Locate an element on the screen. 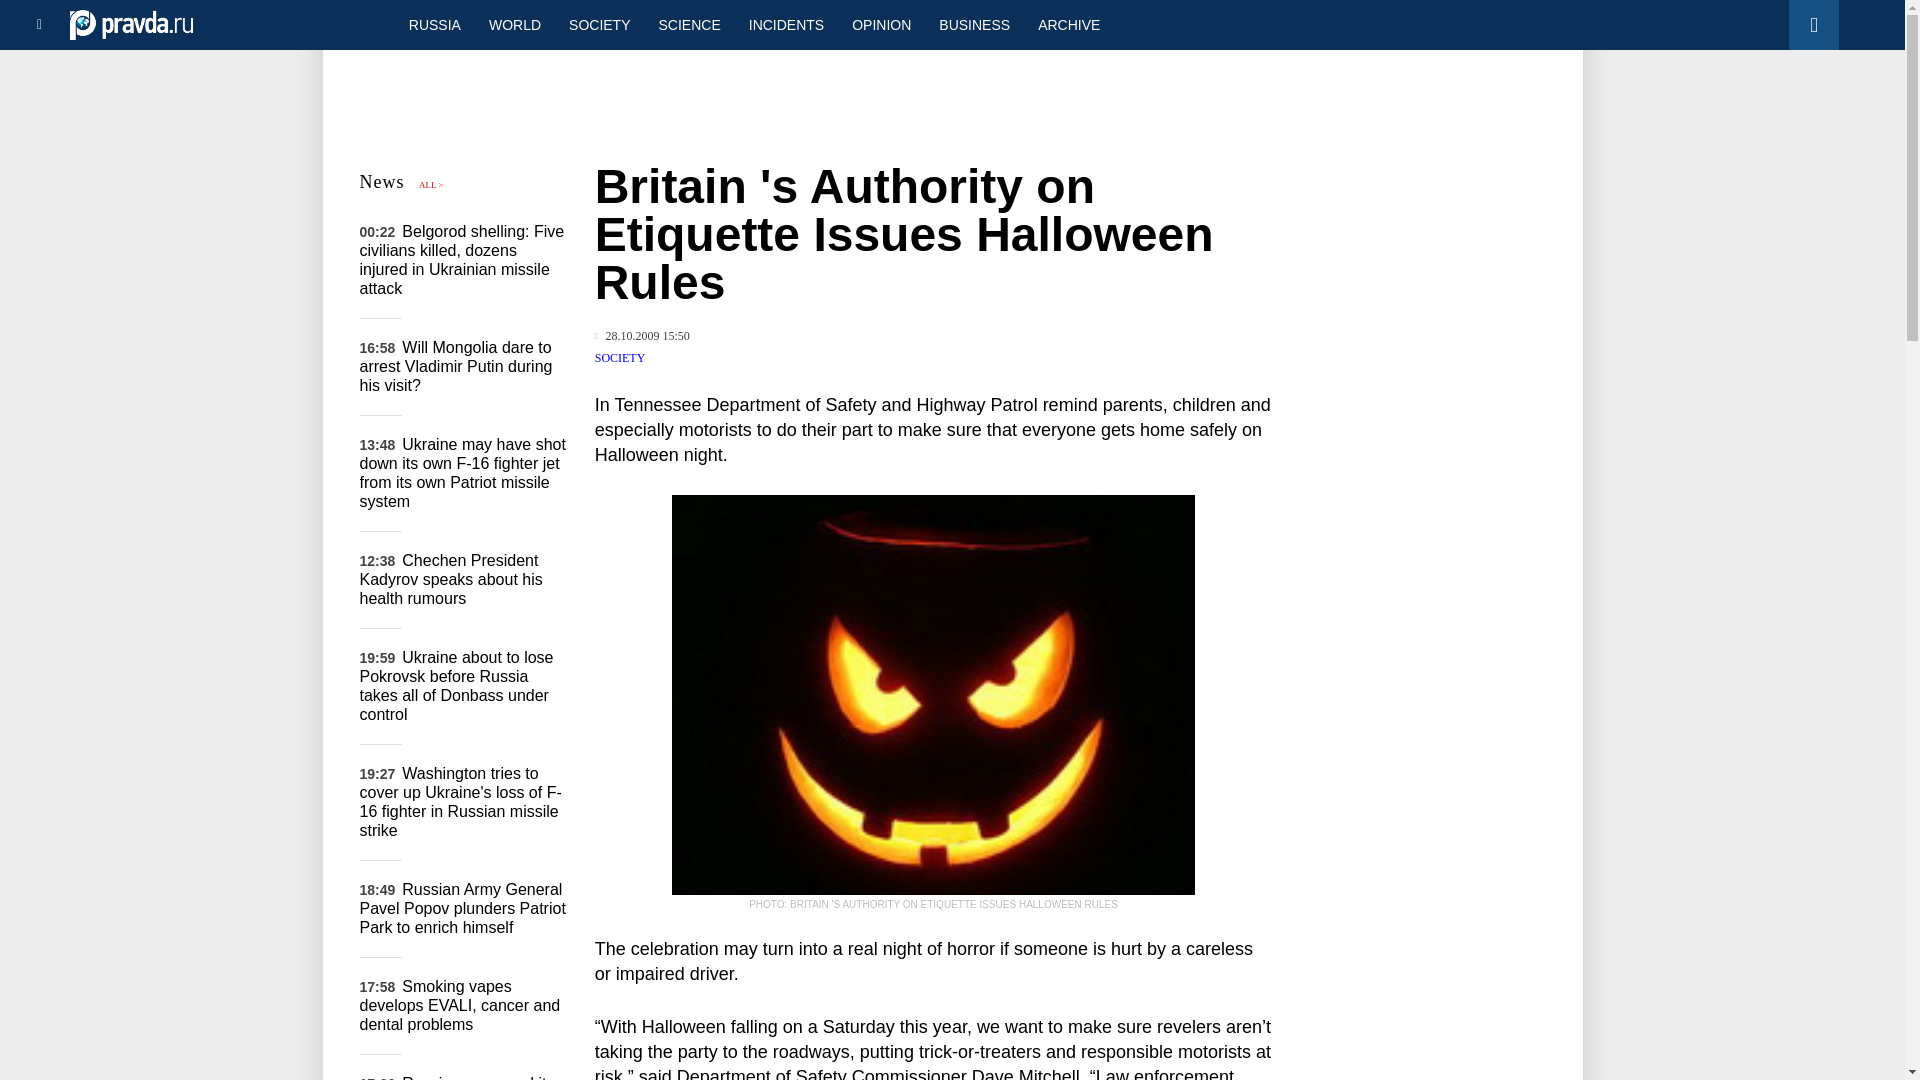 This screenshot has width=1920, height=1080. SOCIETY is located at coordinates (598, 24).